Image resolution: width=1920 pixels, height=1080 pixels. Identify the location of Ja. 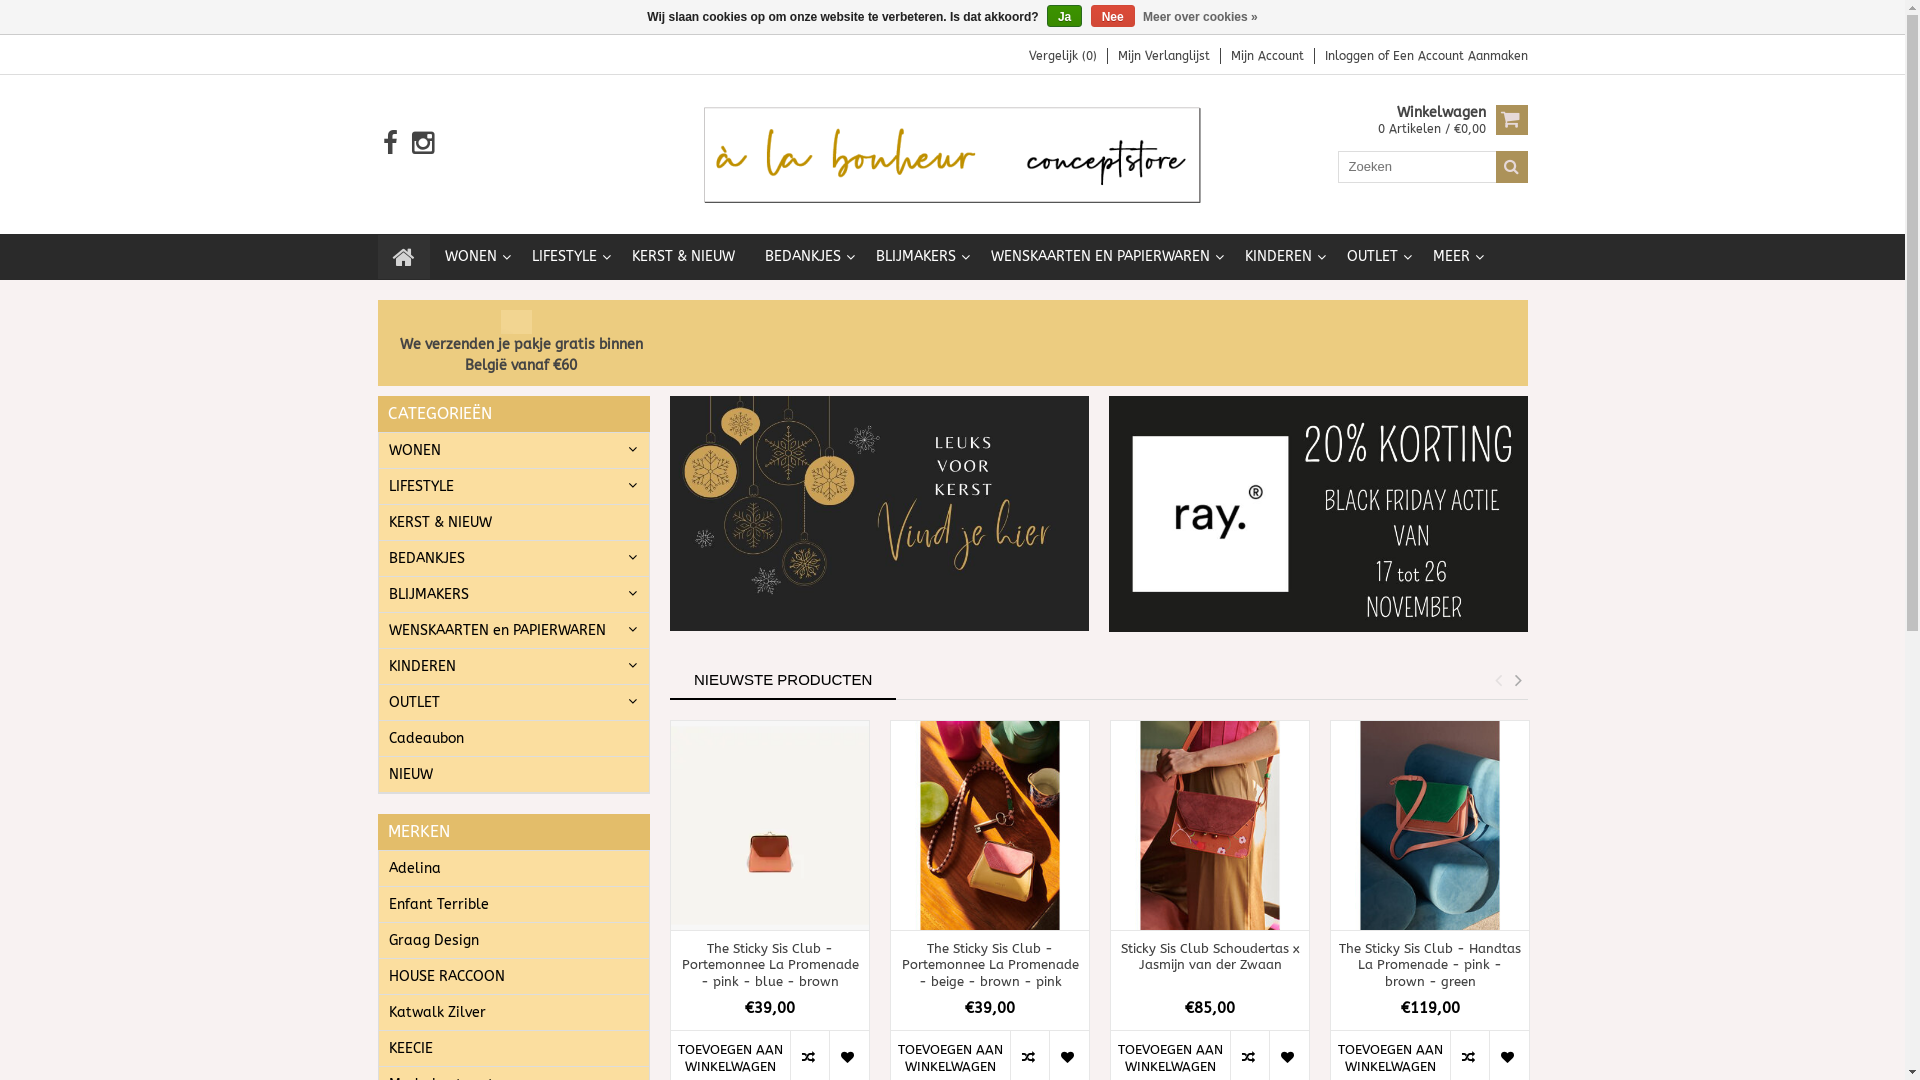
(1064, 16).